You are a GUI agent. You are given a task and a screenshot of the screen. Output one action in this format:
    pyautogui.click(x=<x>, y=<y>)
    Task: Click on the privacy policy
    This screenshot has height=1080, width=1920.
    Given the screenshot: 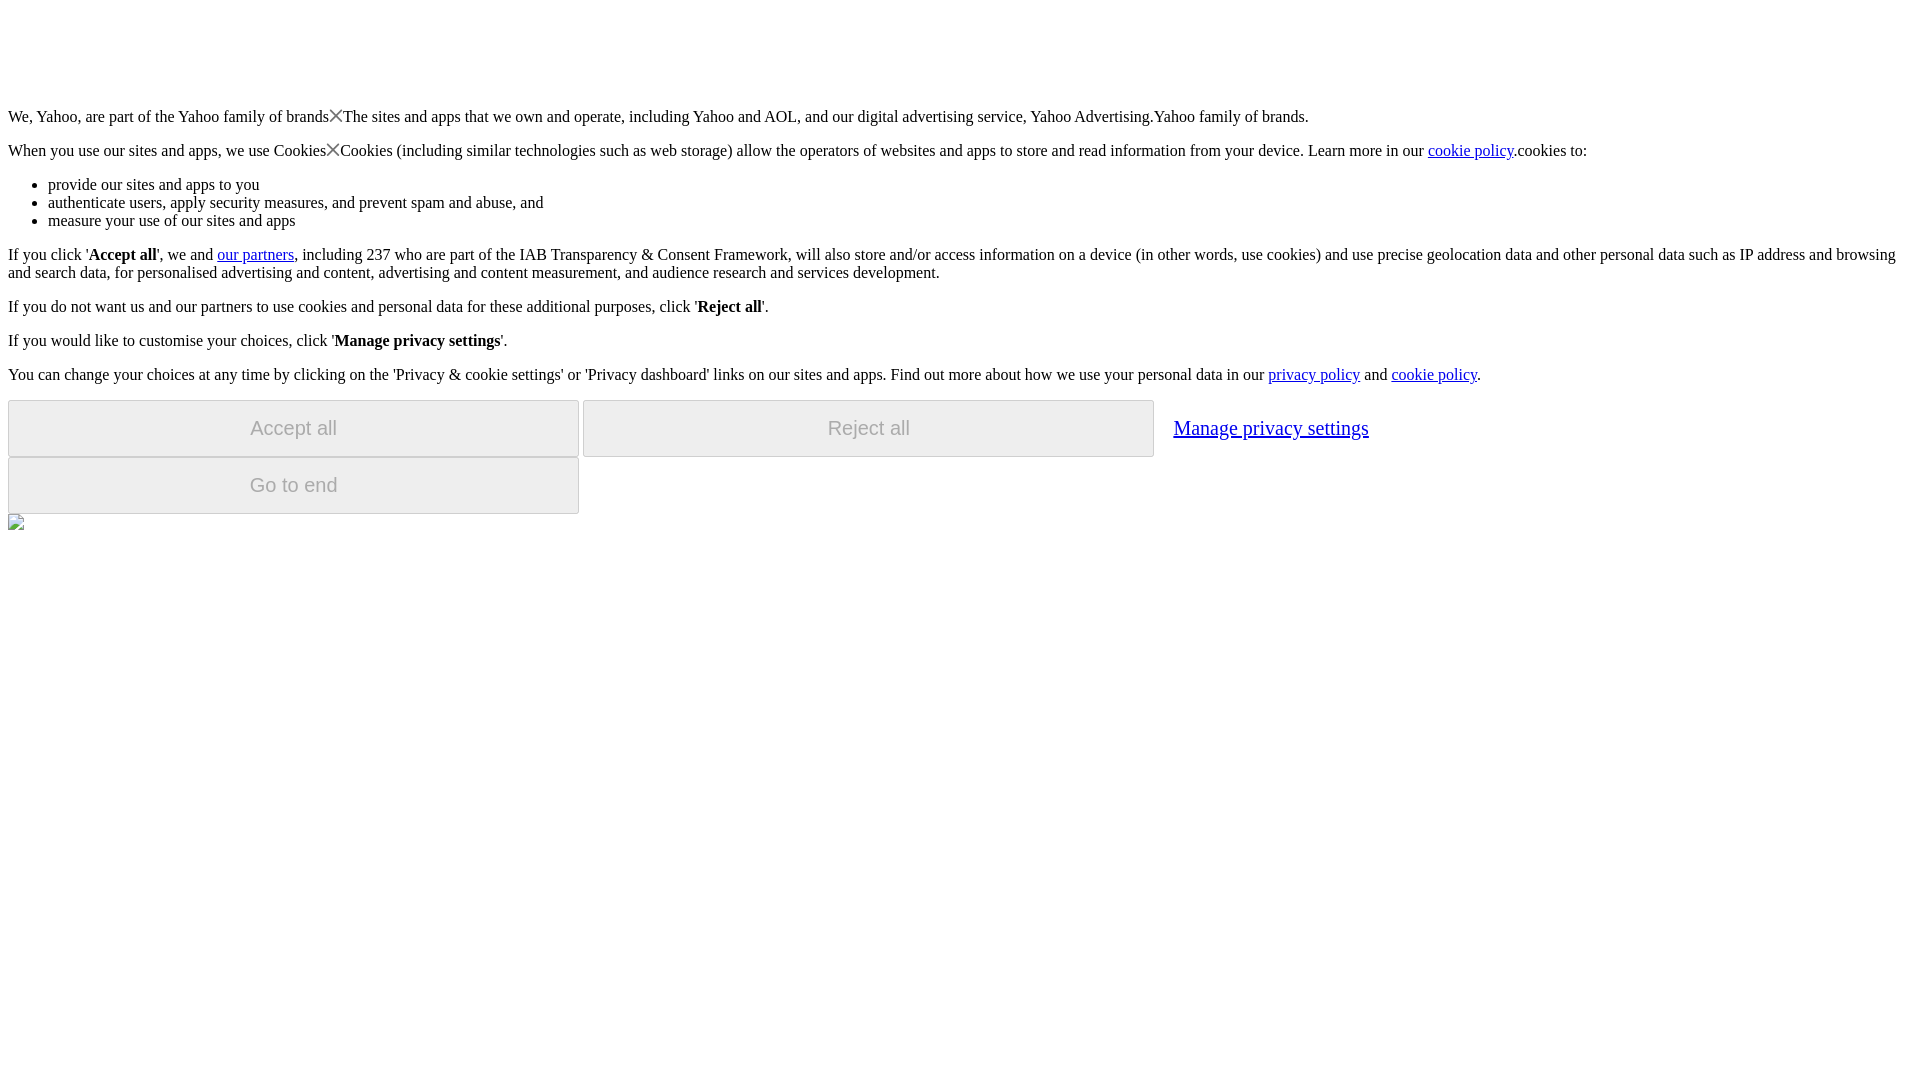 What is the action you would take?
    pyautogui.click(x=1313, y=374)
    